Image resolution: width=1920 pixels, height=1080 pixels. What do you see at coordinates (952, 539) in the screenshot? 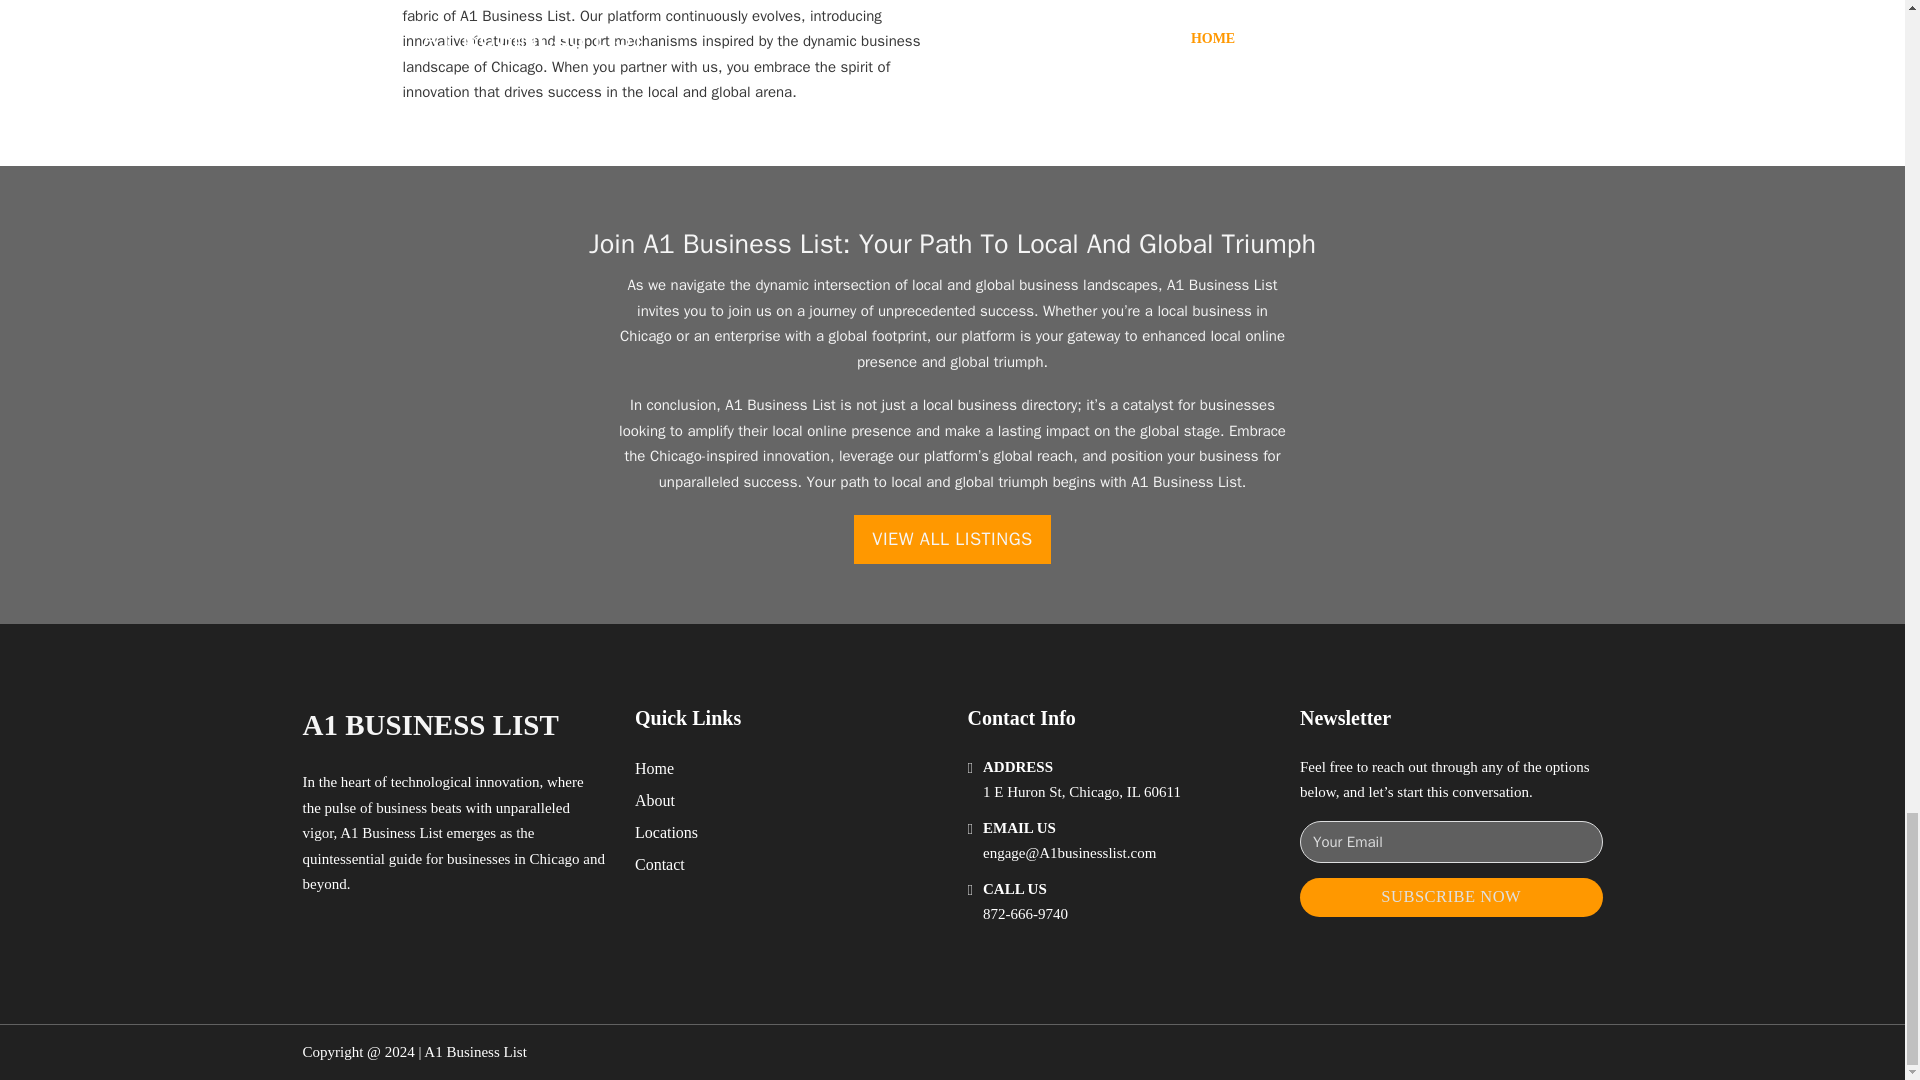
I see `VIEW ALL LISTINGS` at bounding box center [952, 539].